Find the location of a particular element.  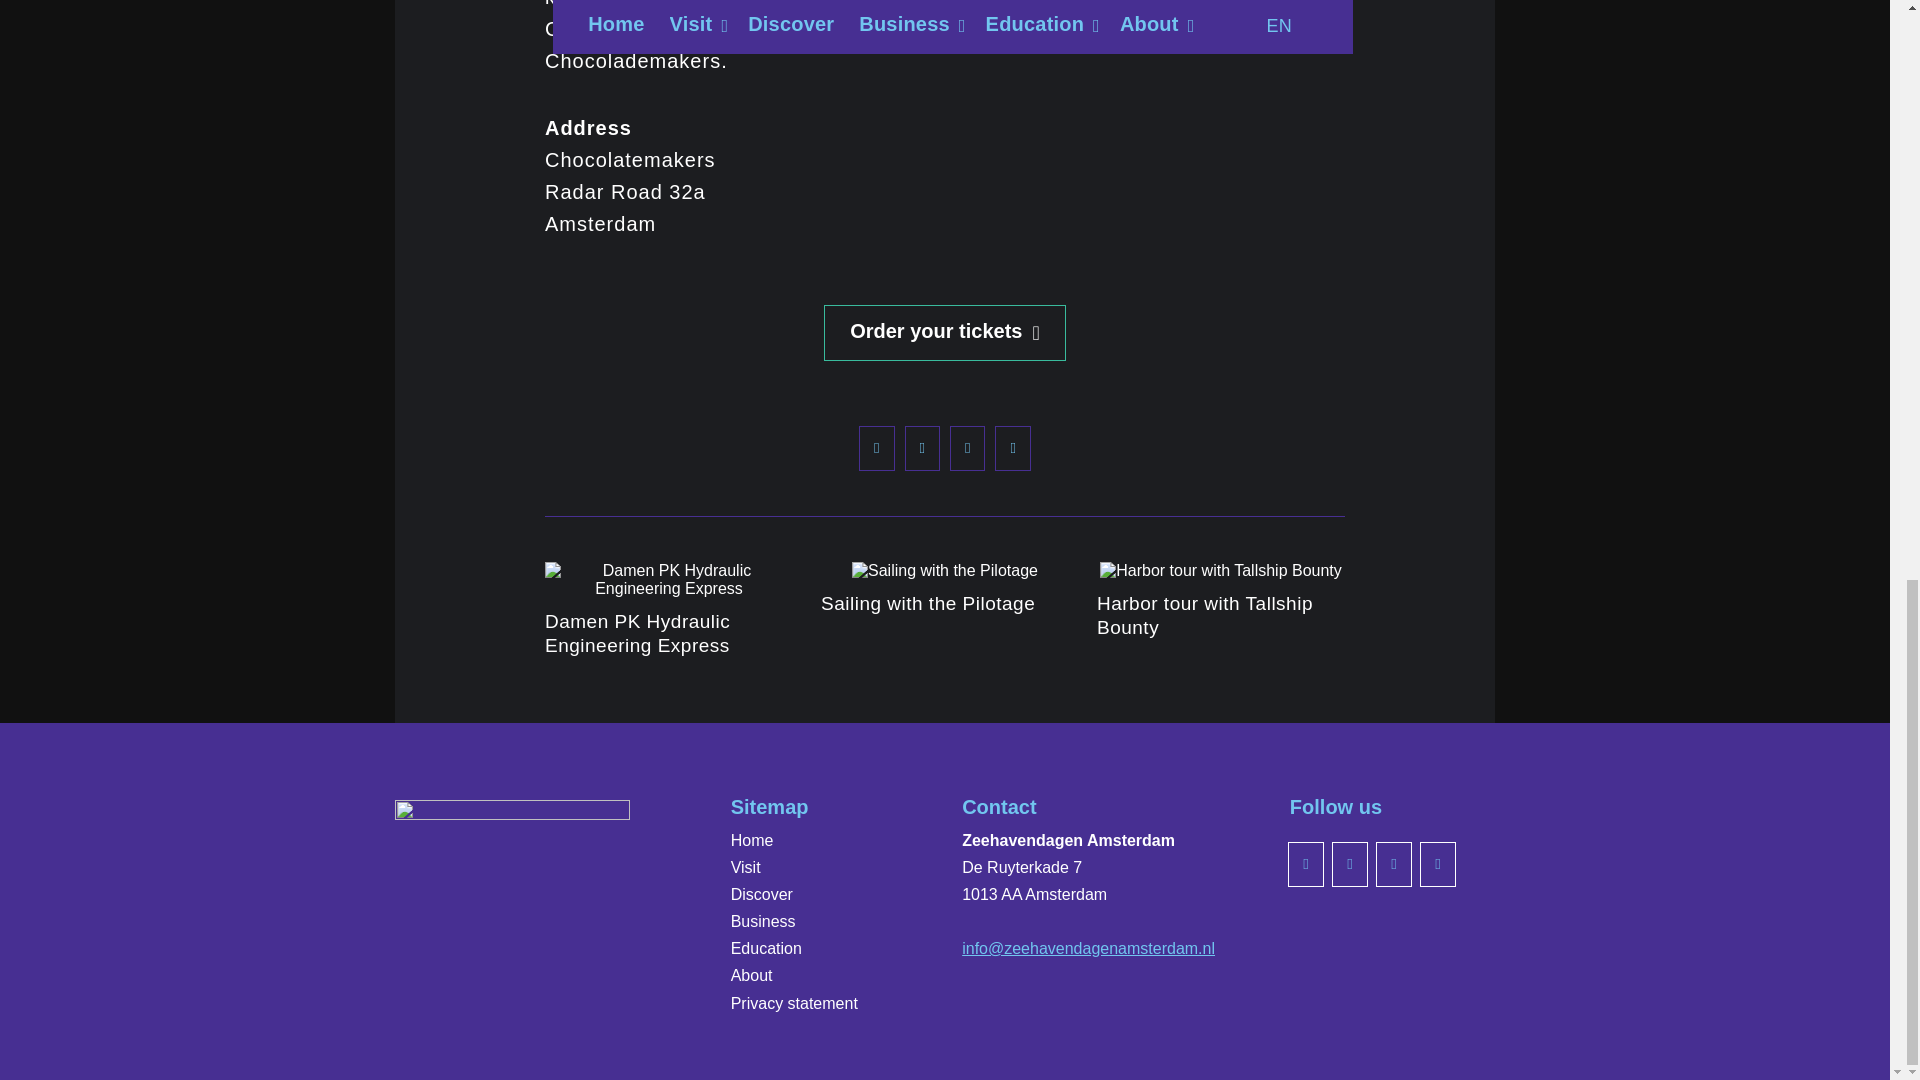

Order your tickets is located at coordinates (944, 332).